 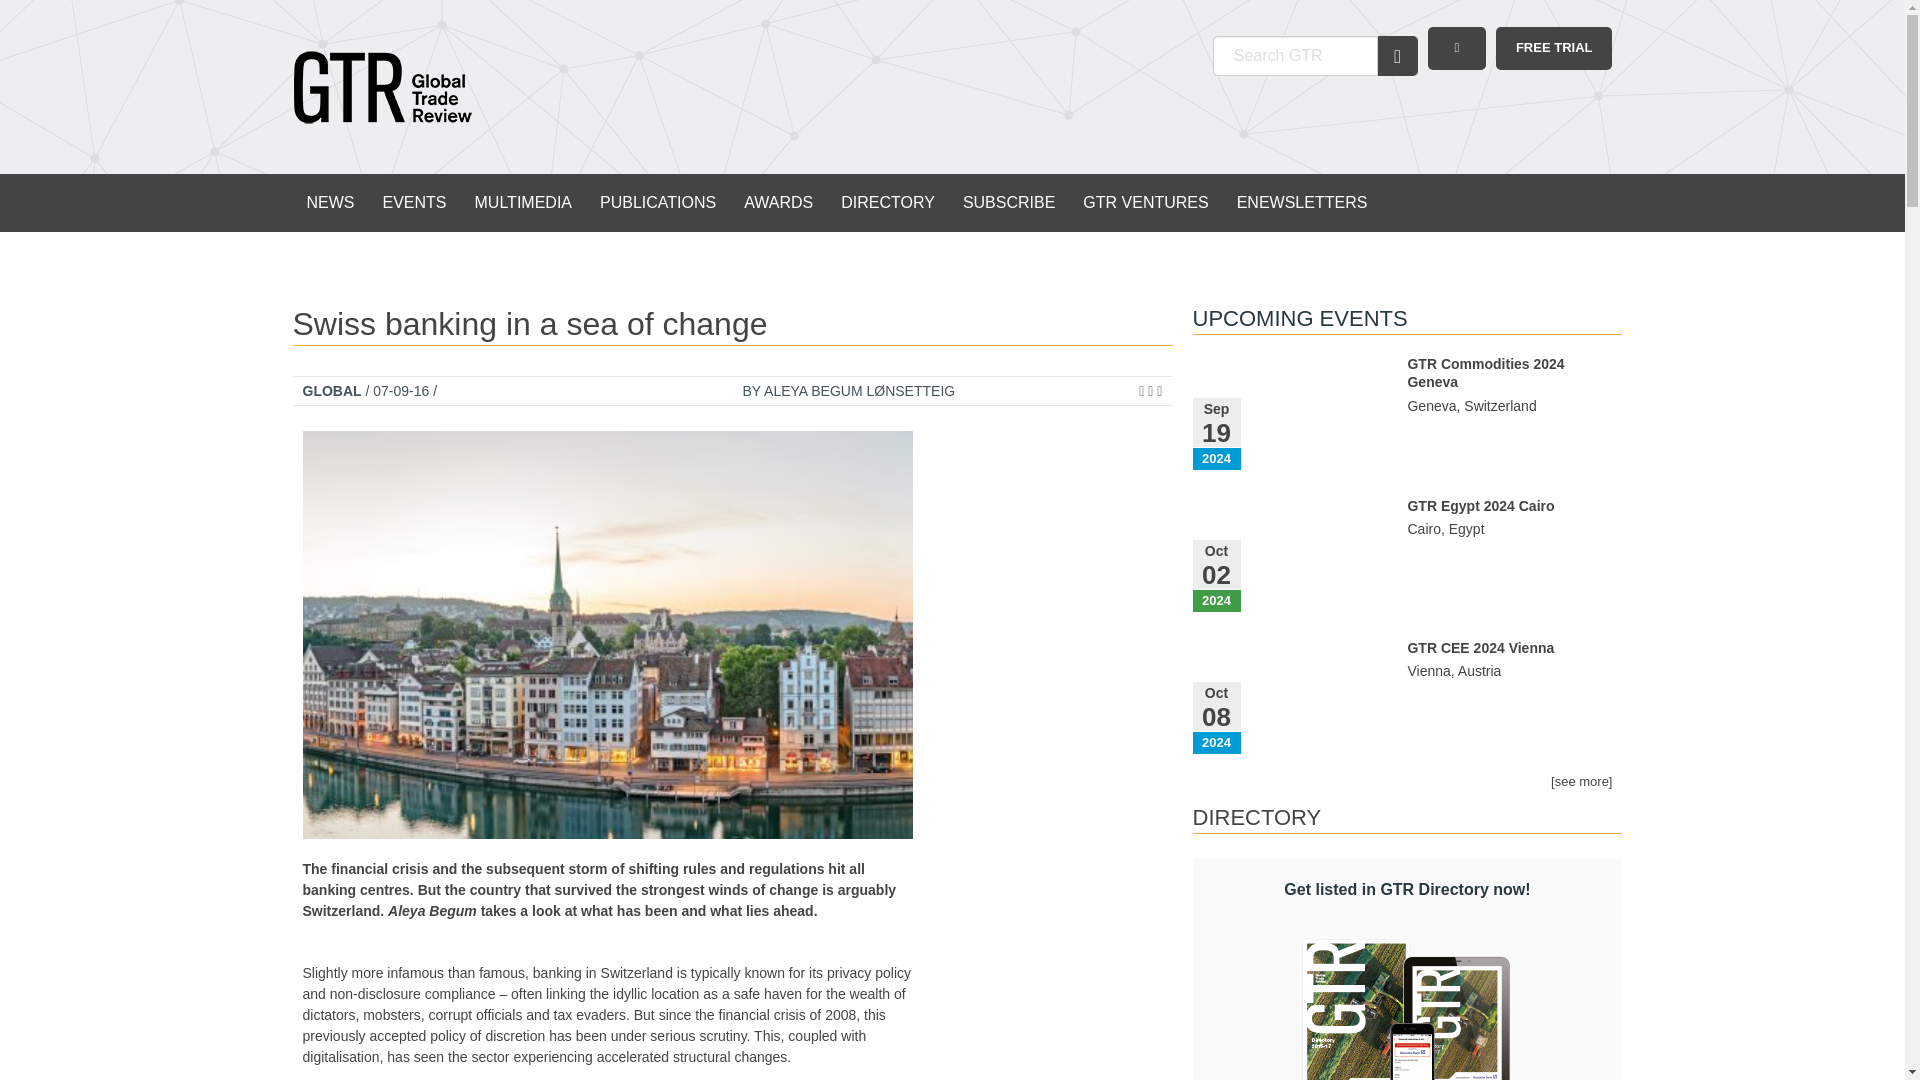 What do you see at coordinates (330, 390) in the screenshot?
I see `Global` at bounding box center [330, 390].